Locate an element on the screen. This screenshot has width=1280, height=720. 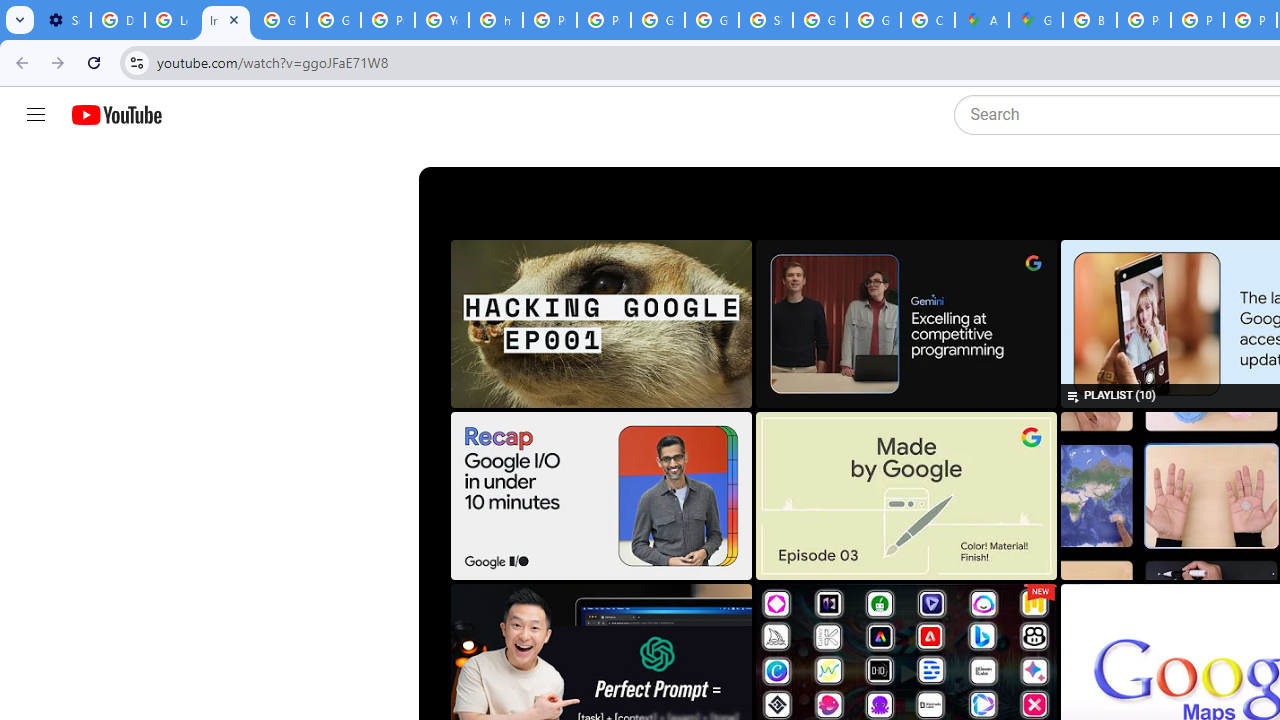
Privacy Help Center - Policies Help is located at coordinates (1144, 20).